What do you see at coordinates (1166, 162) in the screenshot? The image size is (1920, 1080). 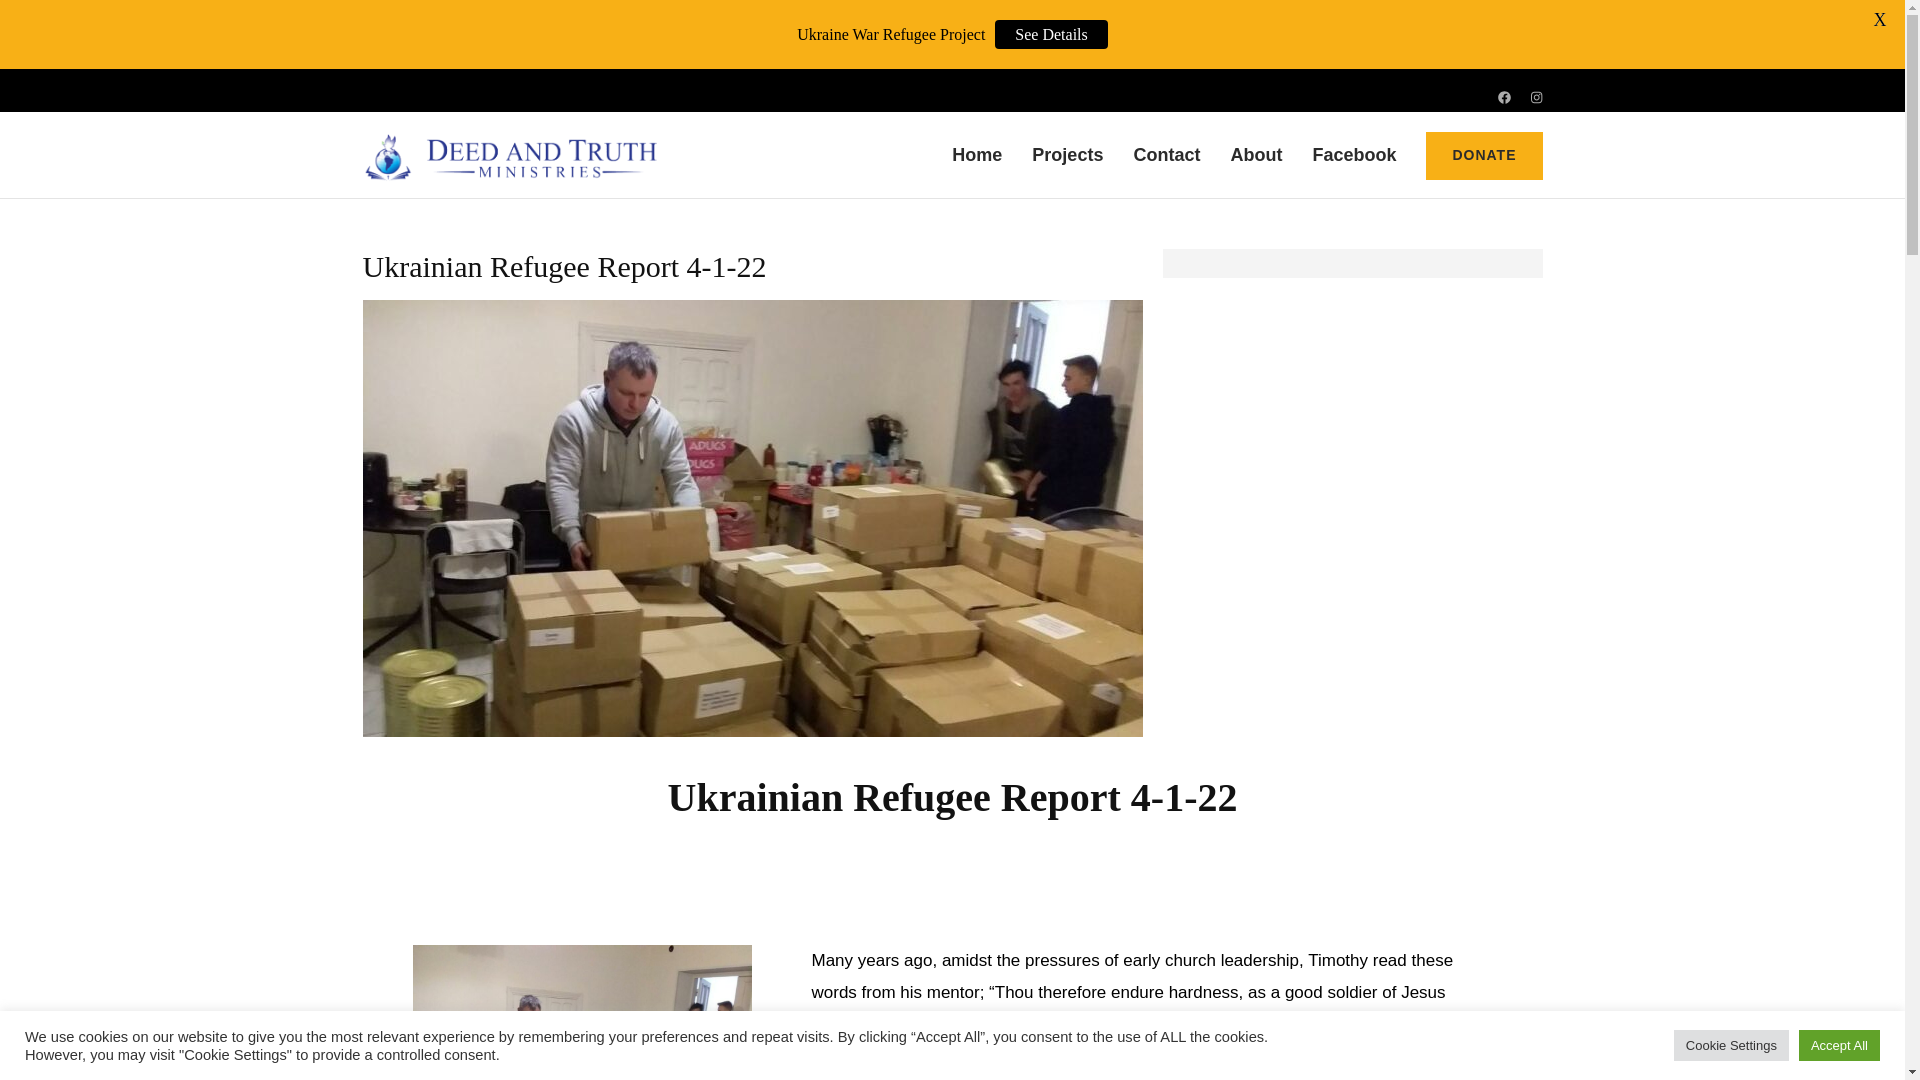 I see `Contact` at bounding box center [1166, 162].